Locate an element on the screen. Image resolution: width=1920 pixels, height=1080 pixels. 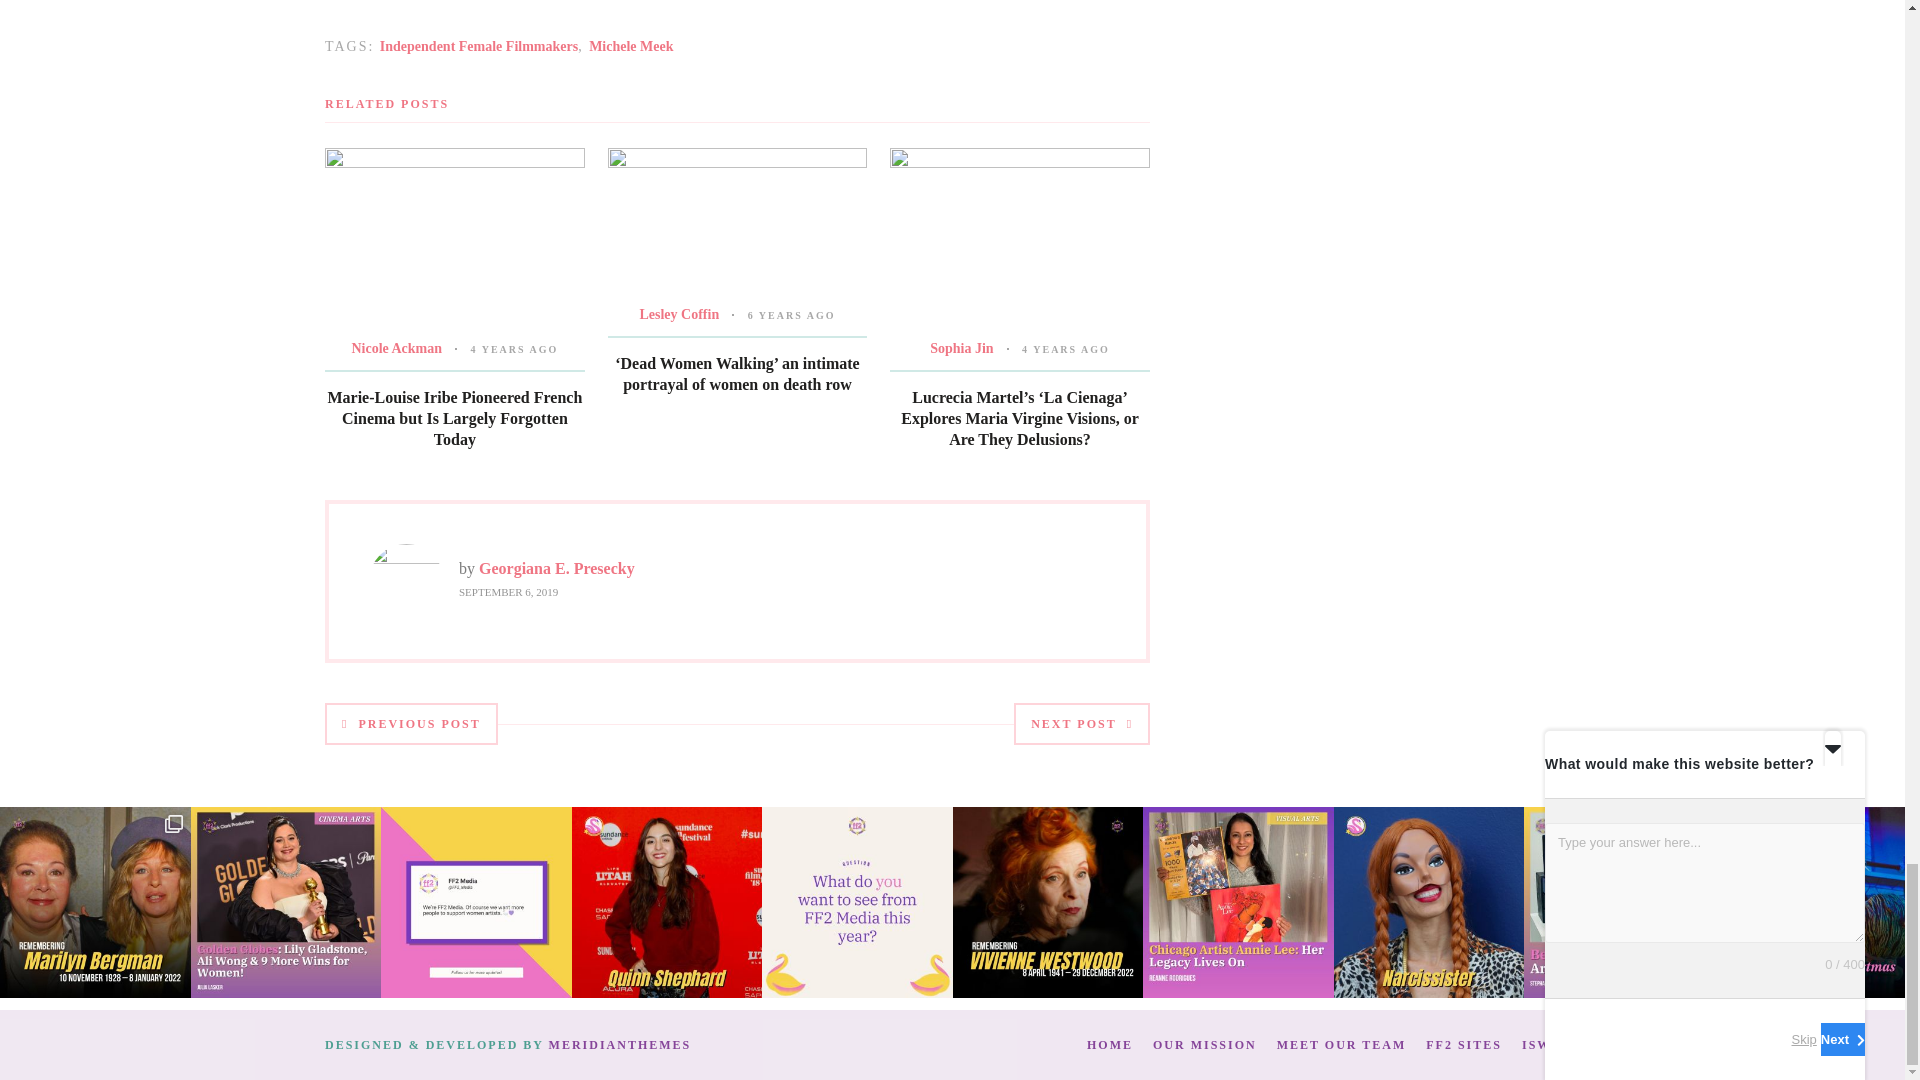
Lesley Coffin is located at coordinates (678, 314).